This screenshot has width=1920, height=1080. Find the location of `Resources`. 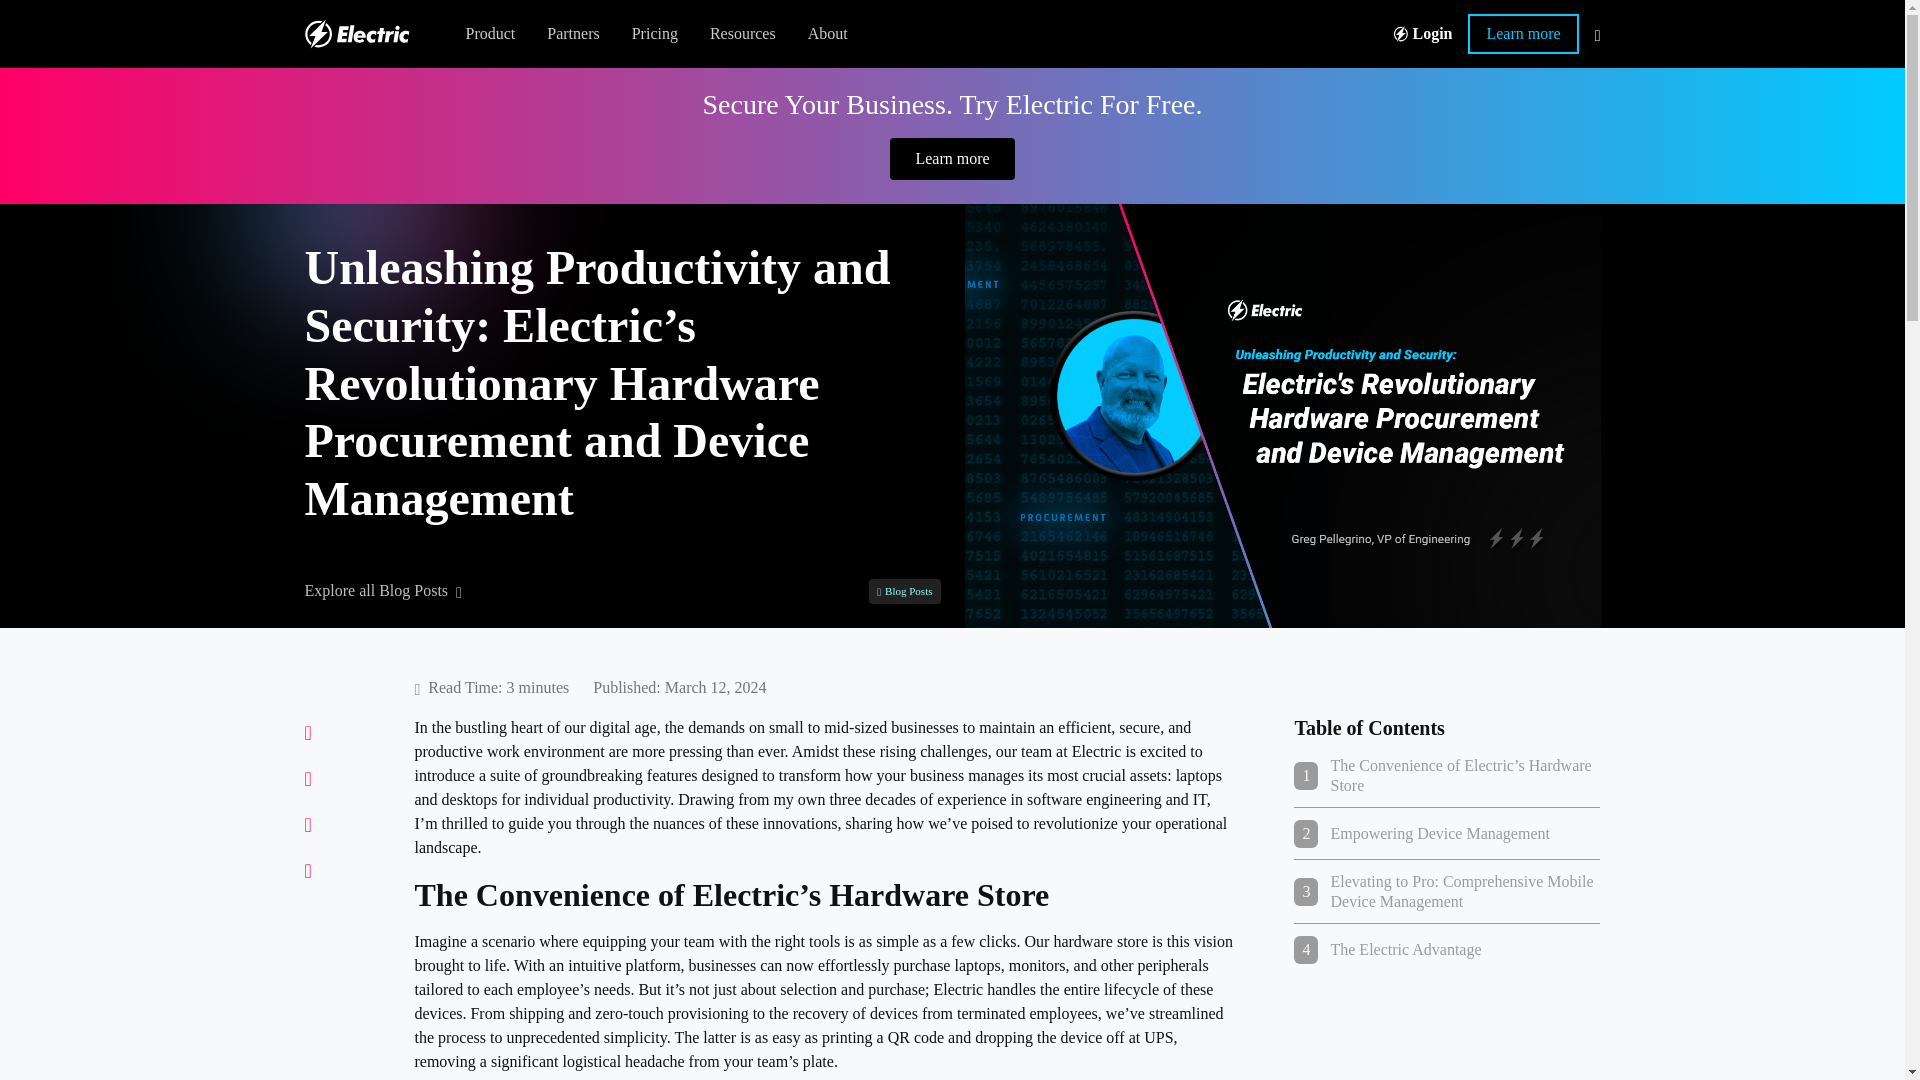

Resources is located at coordinates (657, 34).